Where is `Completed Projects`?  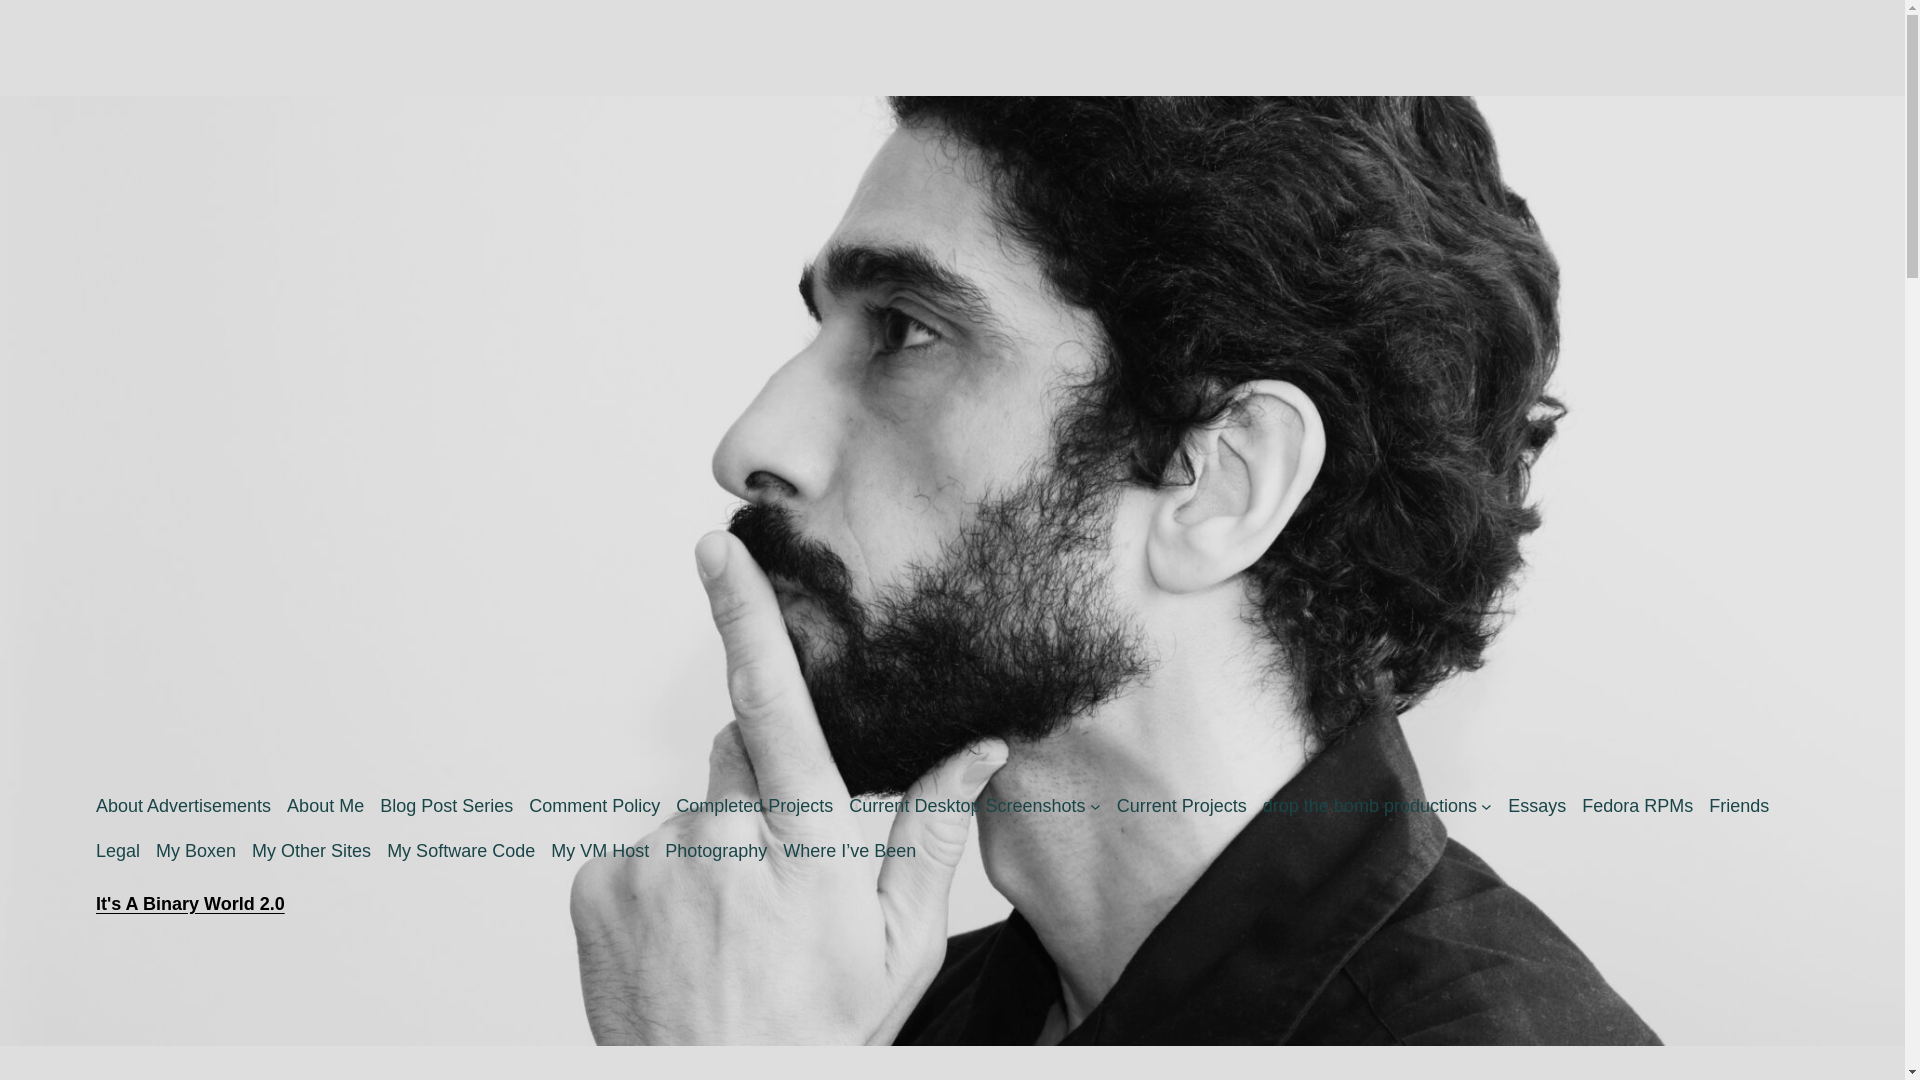
Completed Projects is located at coordinates (754, 806).